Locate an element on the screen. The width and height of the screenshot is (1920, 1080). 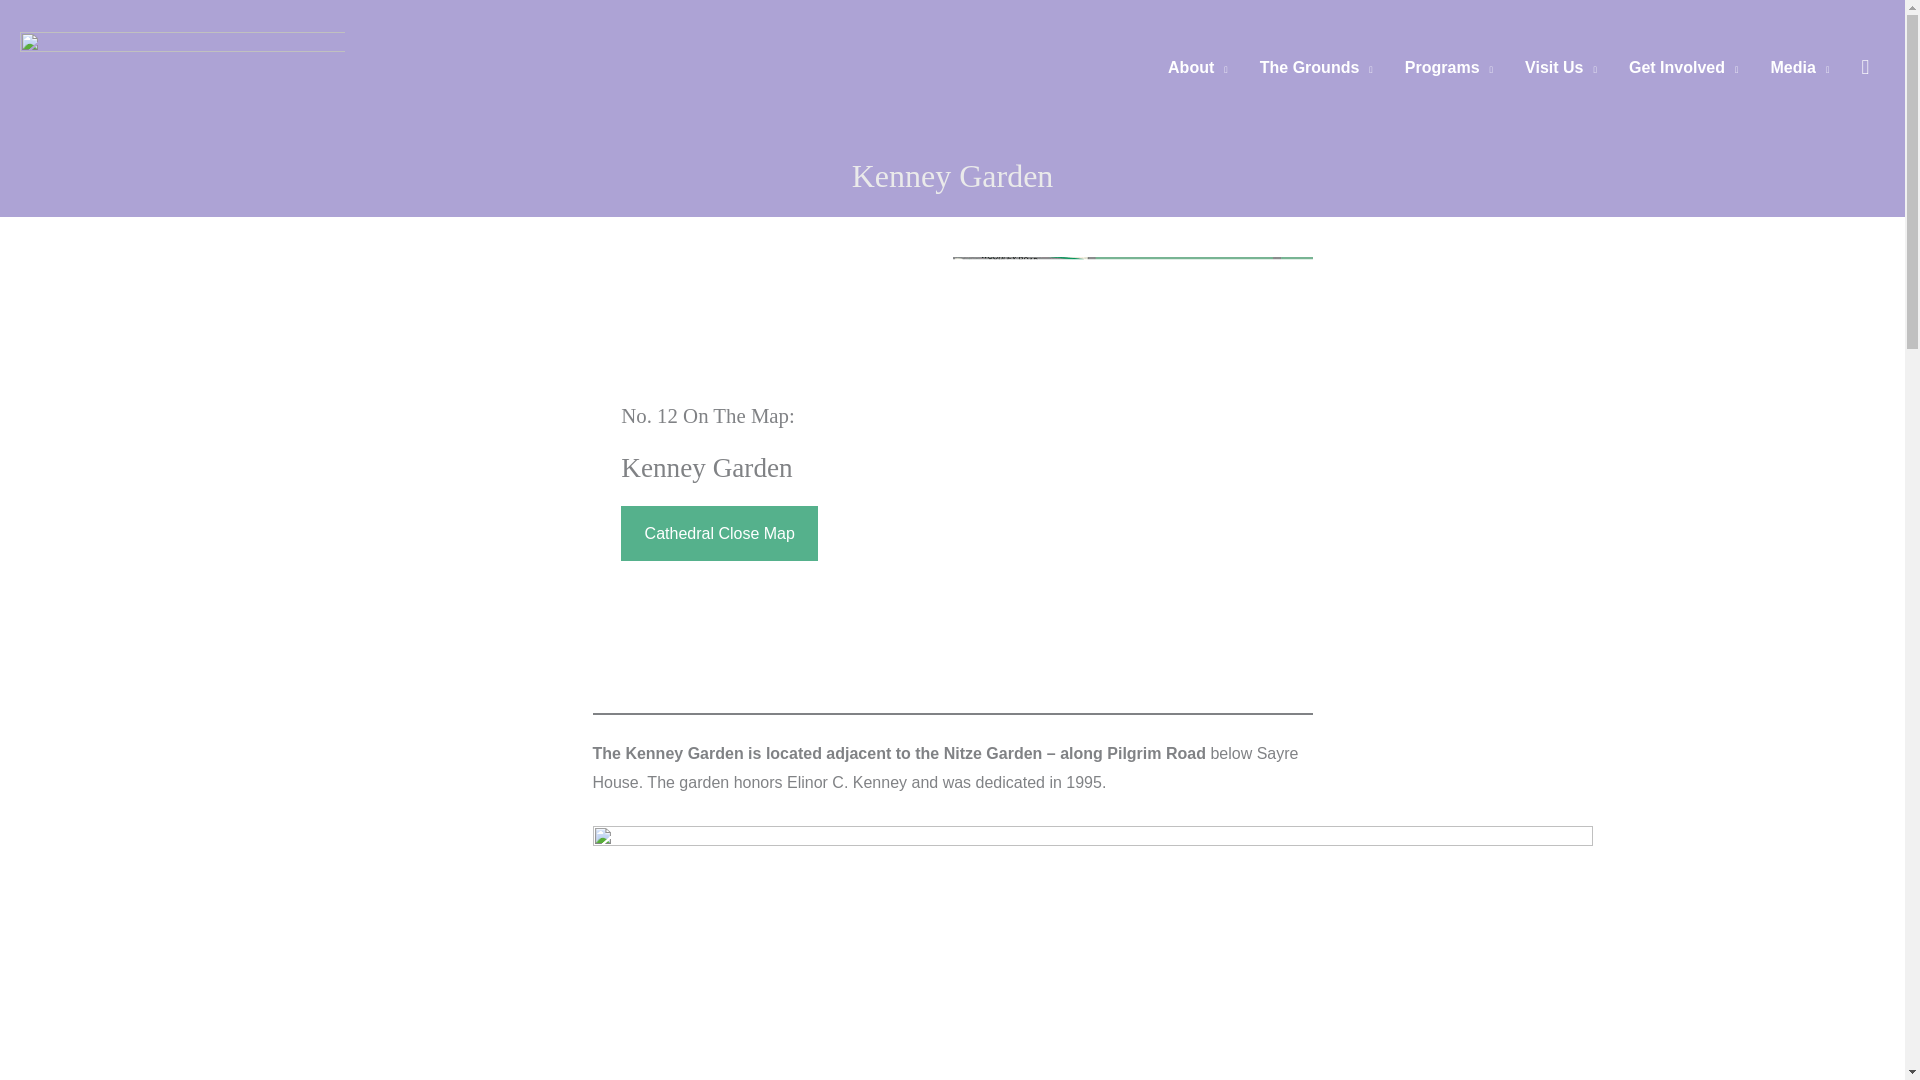
About is located at coordinates (1198, 68).